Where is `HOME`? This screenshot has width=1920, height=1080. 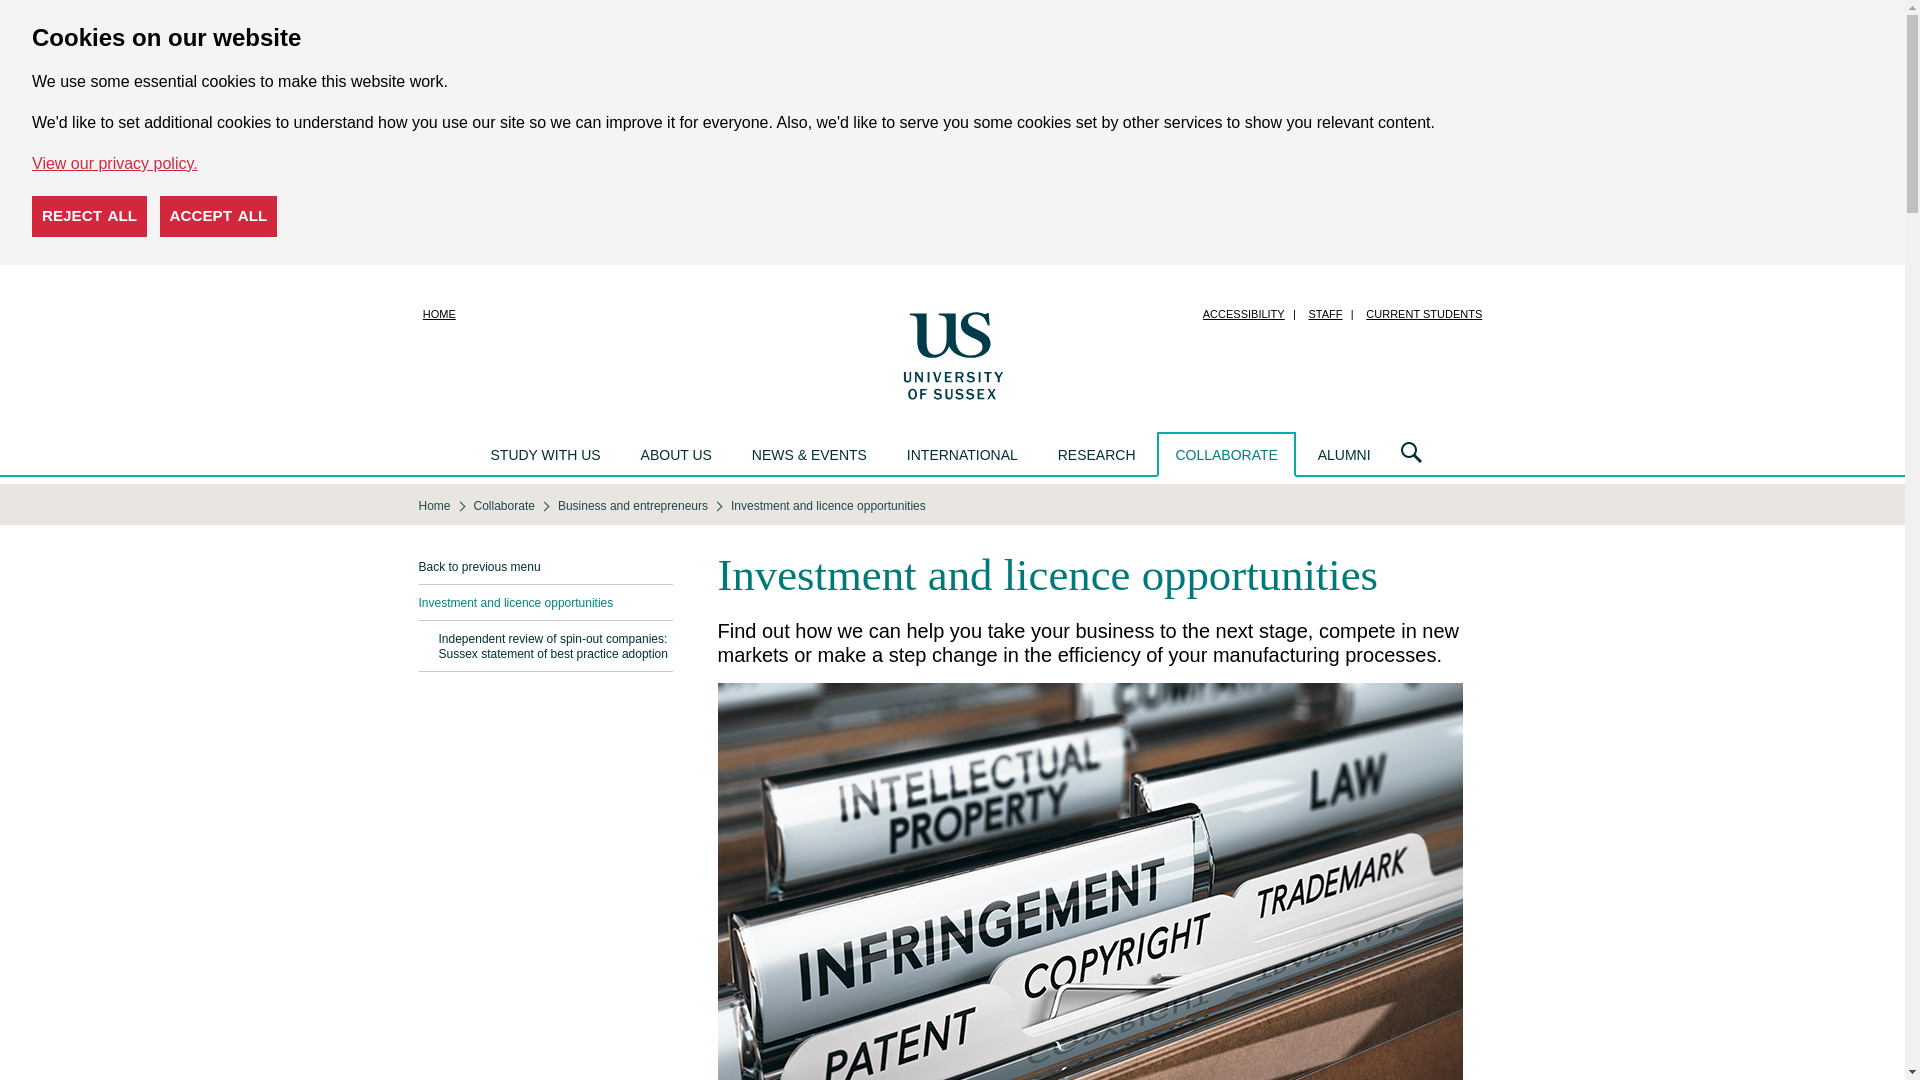 HOME is located at coordinates (439, 314).